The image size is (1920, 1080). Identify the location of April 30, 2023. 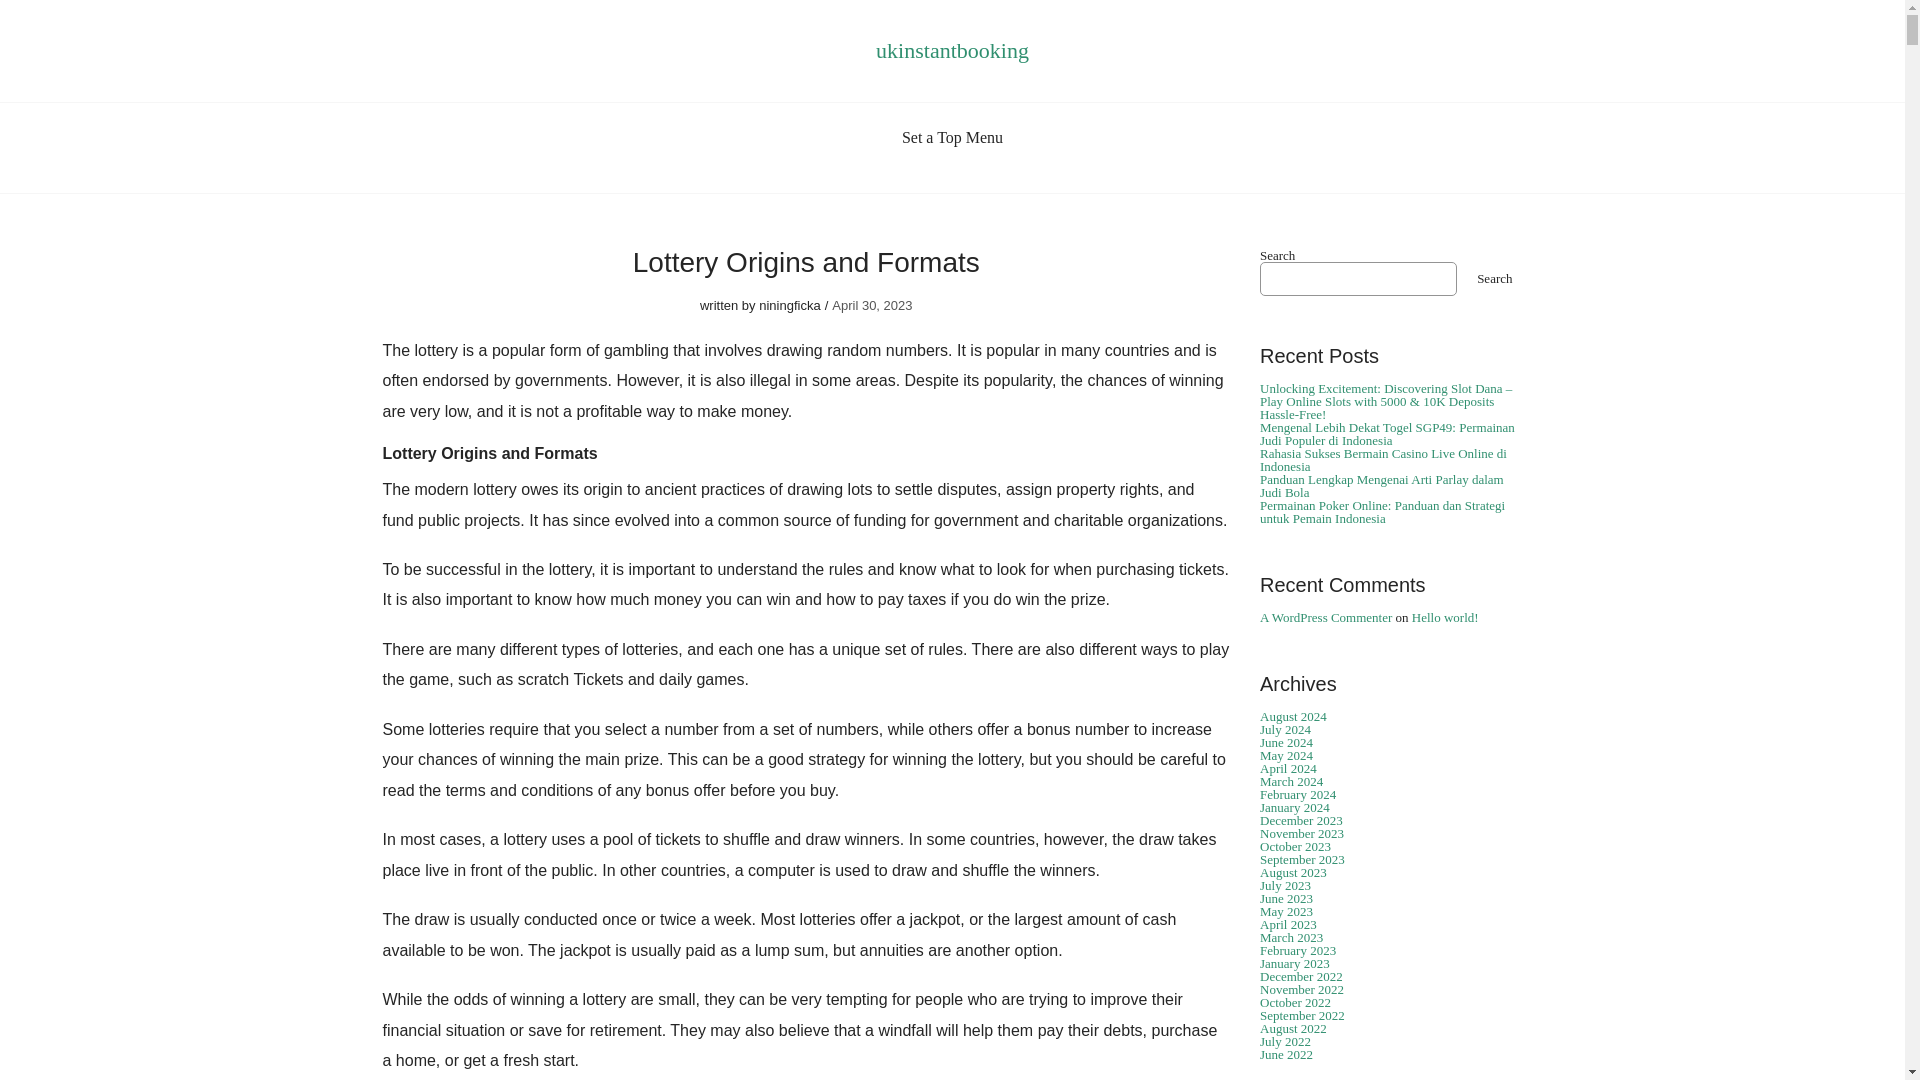
(872, 306).